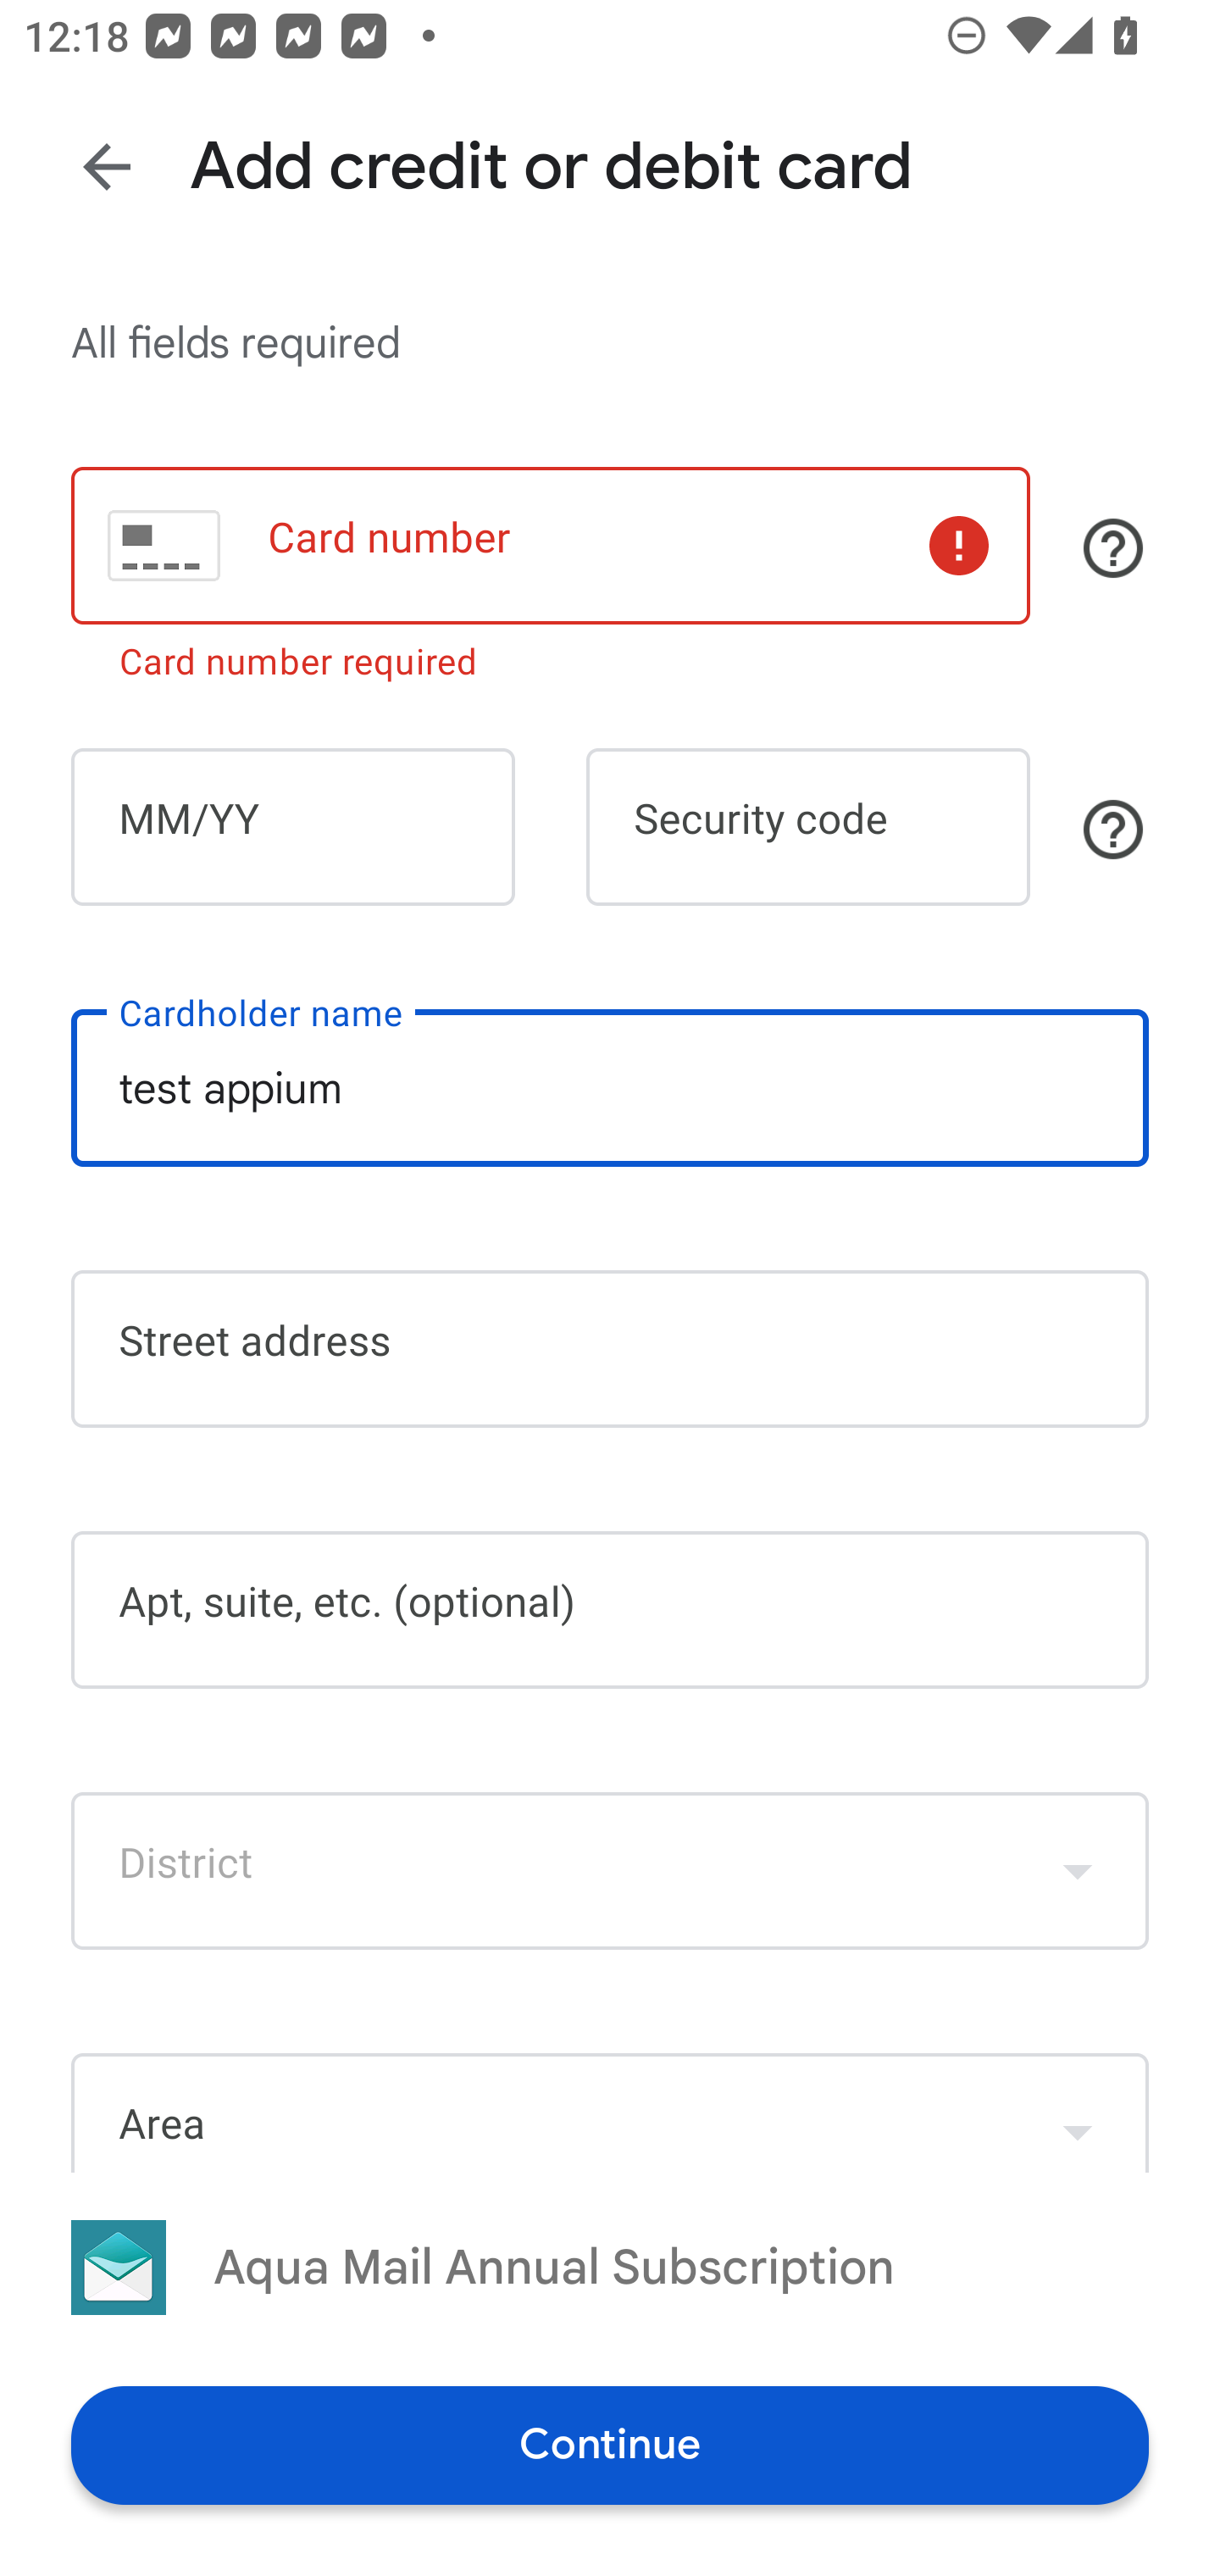  Describe the element at coordinates (610, 1871) in the screenshot. I see `District` at that location.